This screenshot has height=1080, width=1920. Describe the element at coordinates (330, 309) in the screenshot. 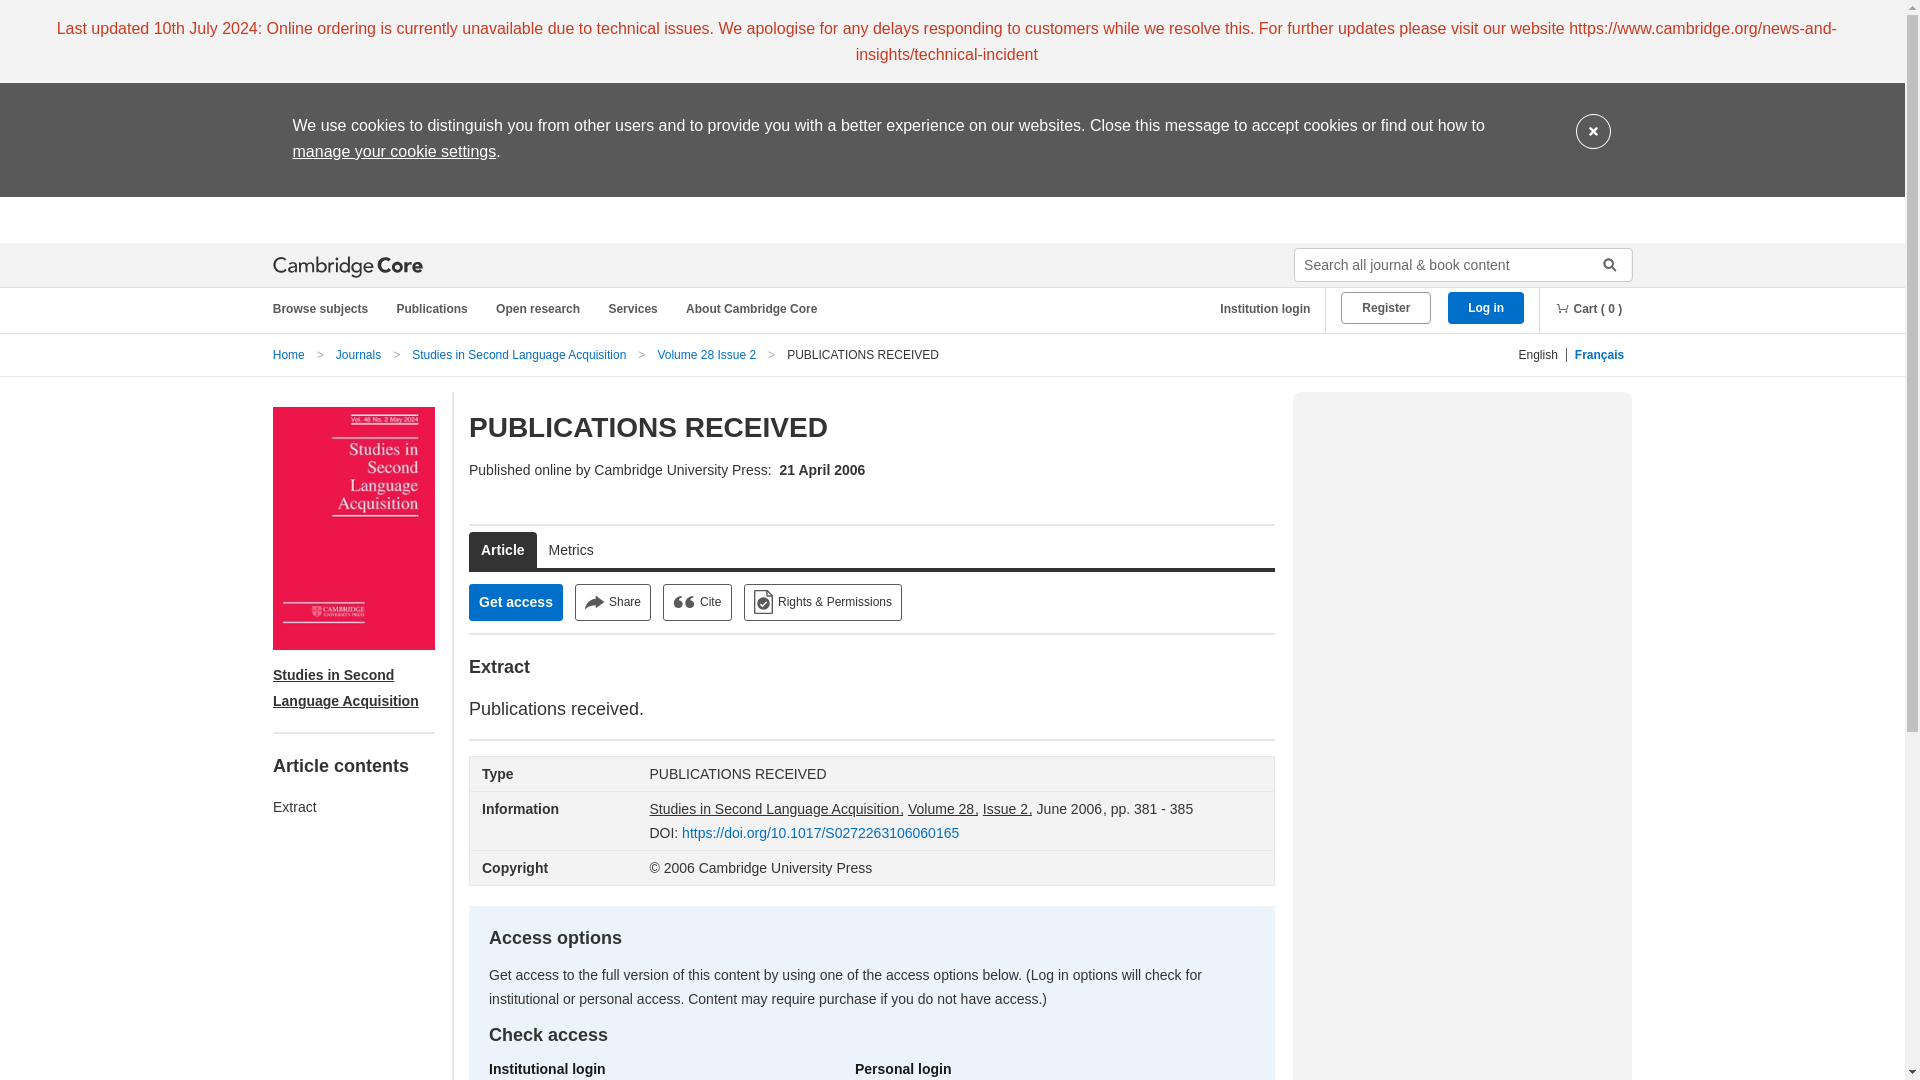

I see `Browse subjects` at that location.